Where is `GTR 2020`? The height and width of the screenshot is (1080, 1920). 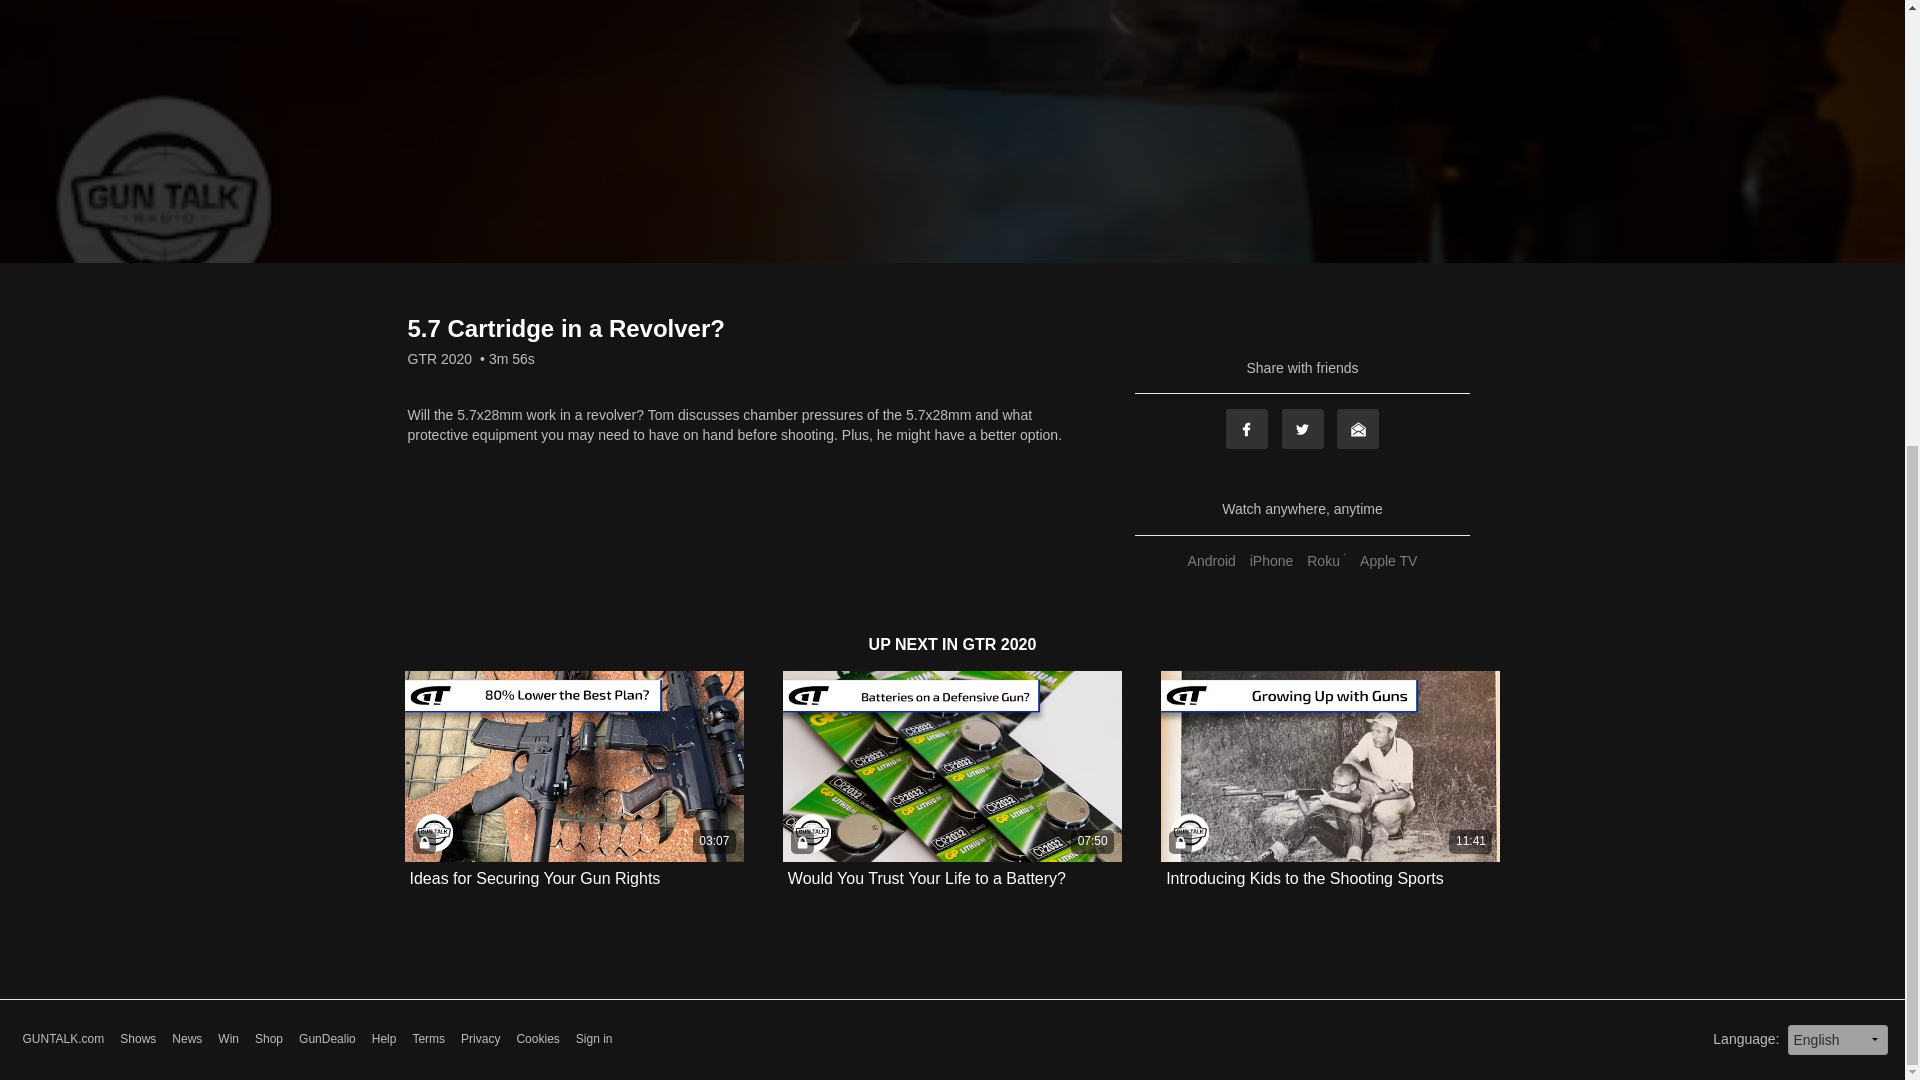 GTR 2020 is located at coordinates (440, 358).